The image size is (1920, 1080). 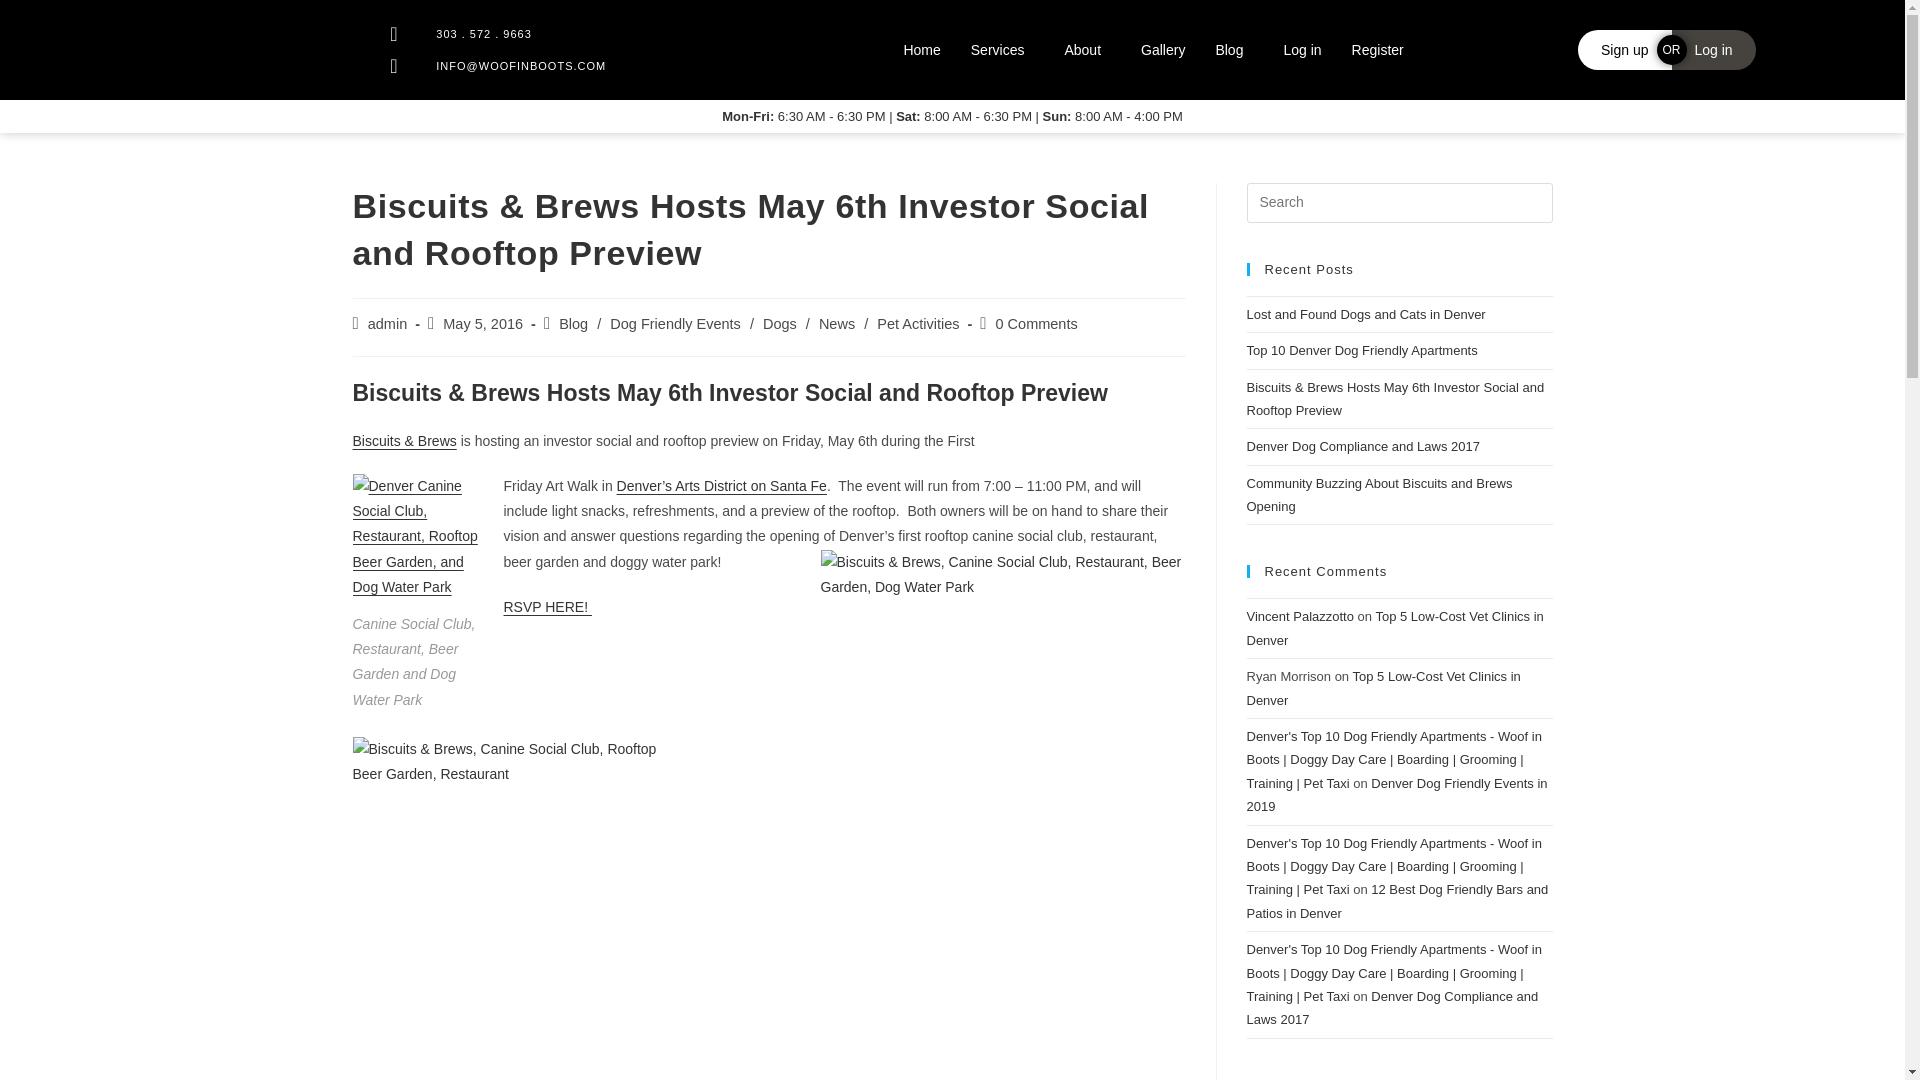 I want to click on admin, so click(x=388, y=324).